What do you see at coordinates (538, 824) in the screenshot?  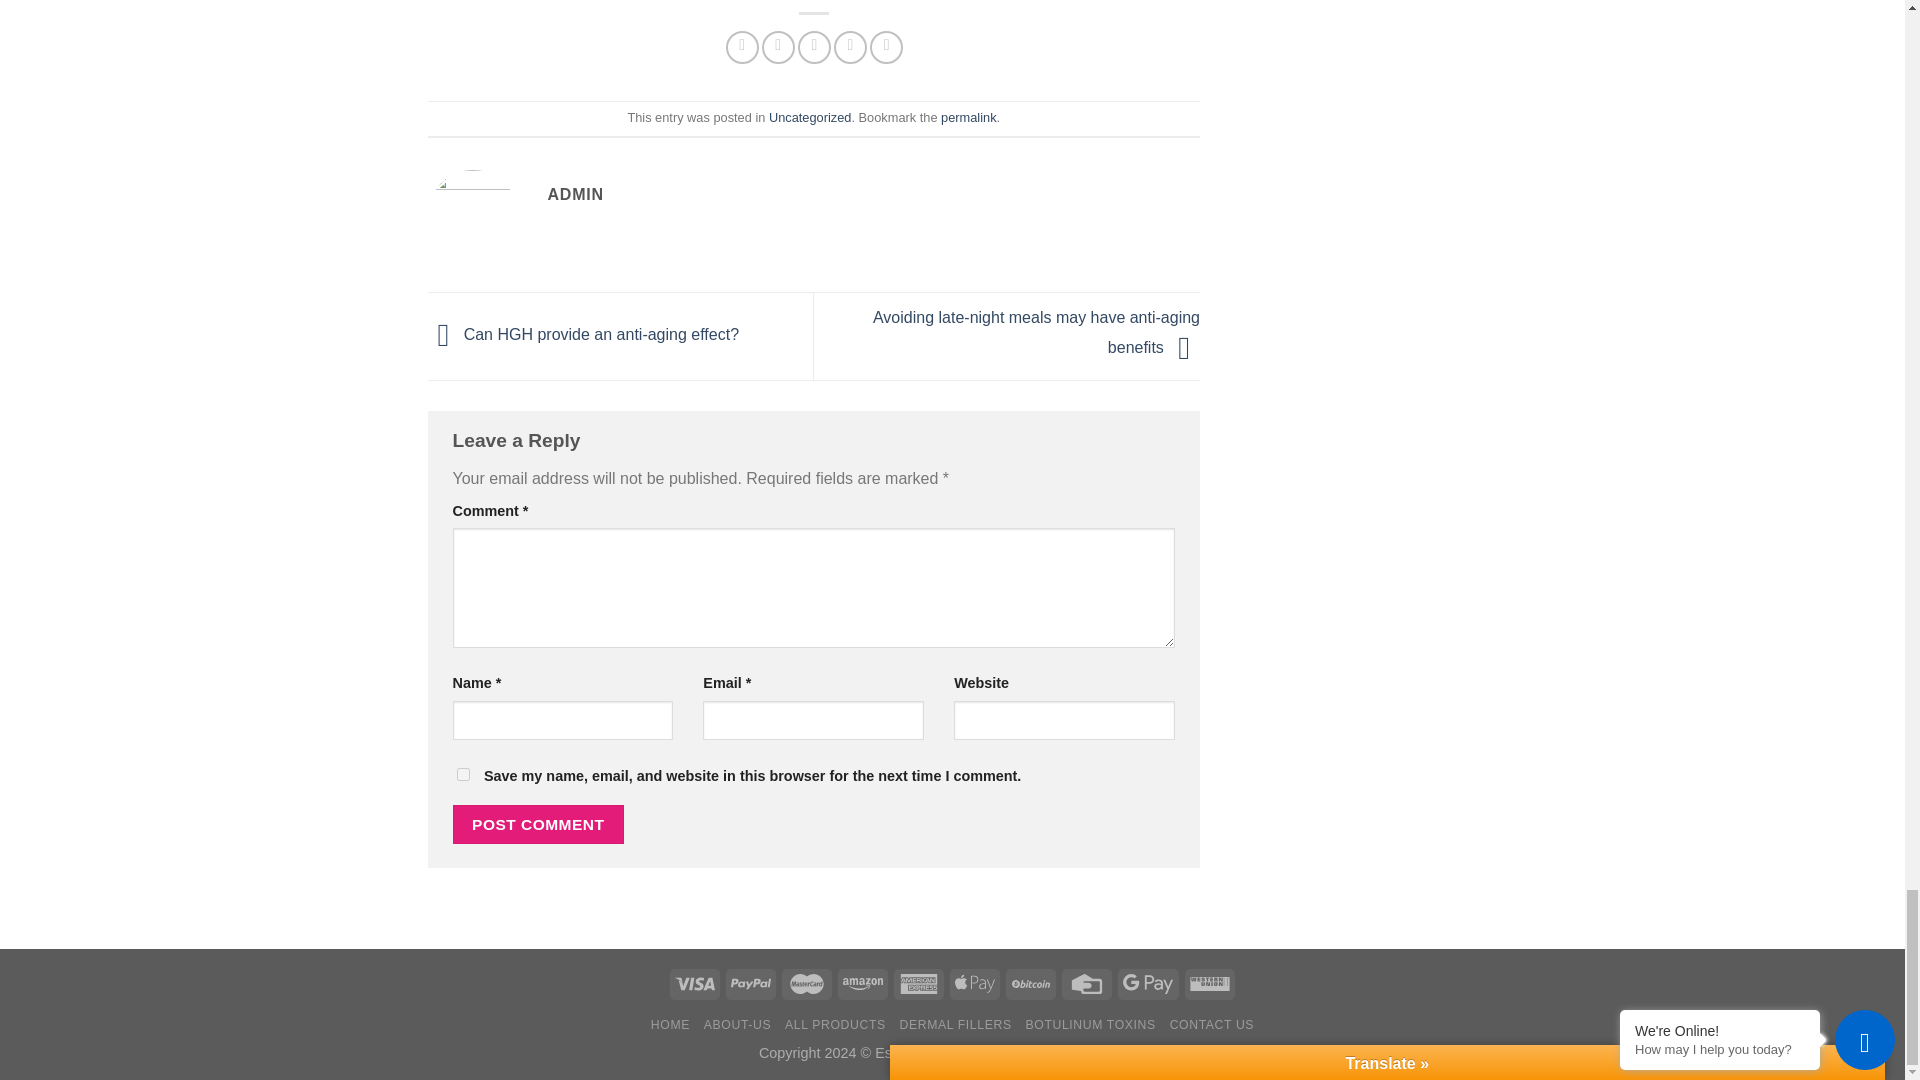 I see `Post Comment` at bounding box center [538, 824].